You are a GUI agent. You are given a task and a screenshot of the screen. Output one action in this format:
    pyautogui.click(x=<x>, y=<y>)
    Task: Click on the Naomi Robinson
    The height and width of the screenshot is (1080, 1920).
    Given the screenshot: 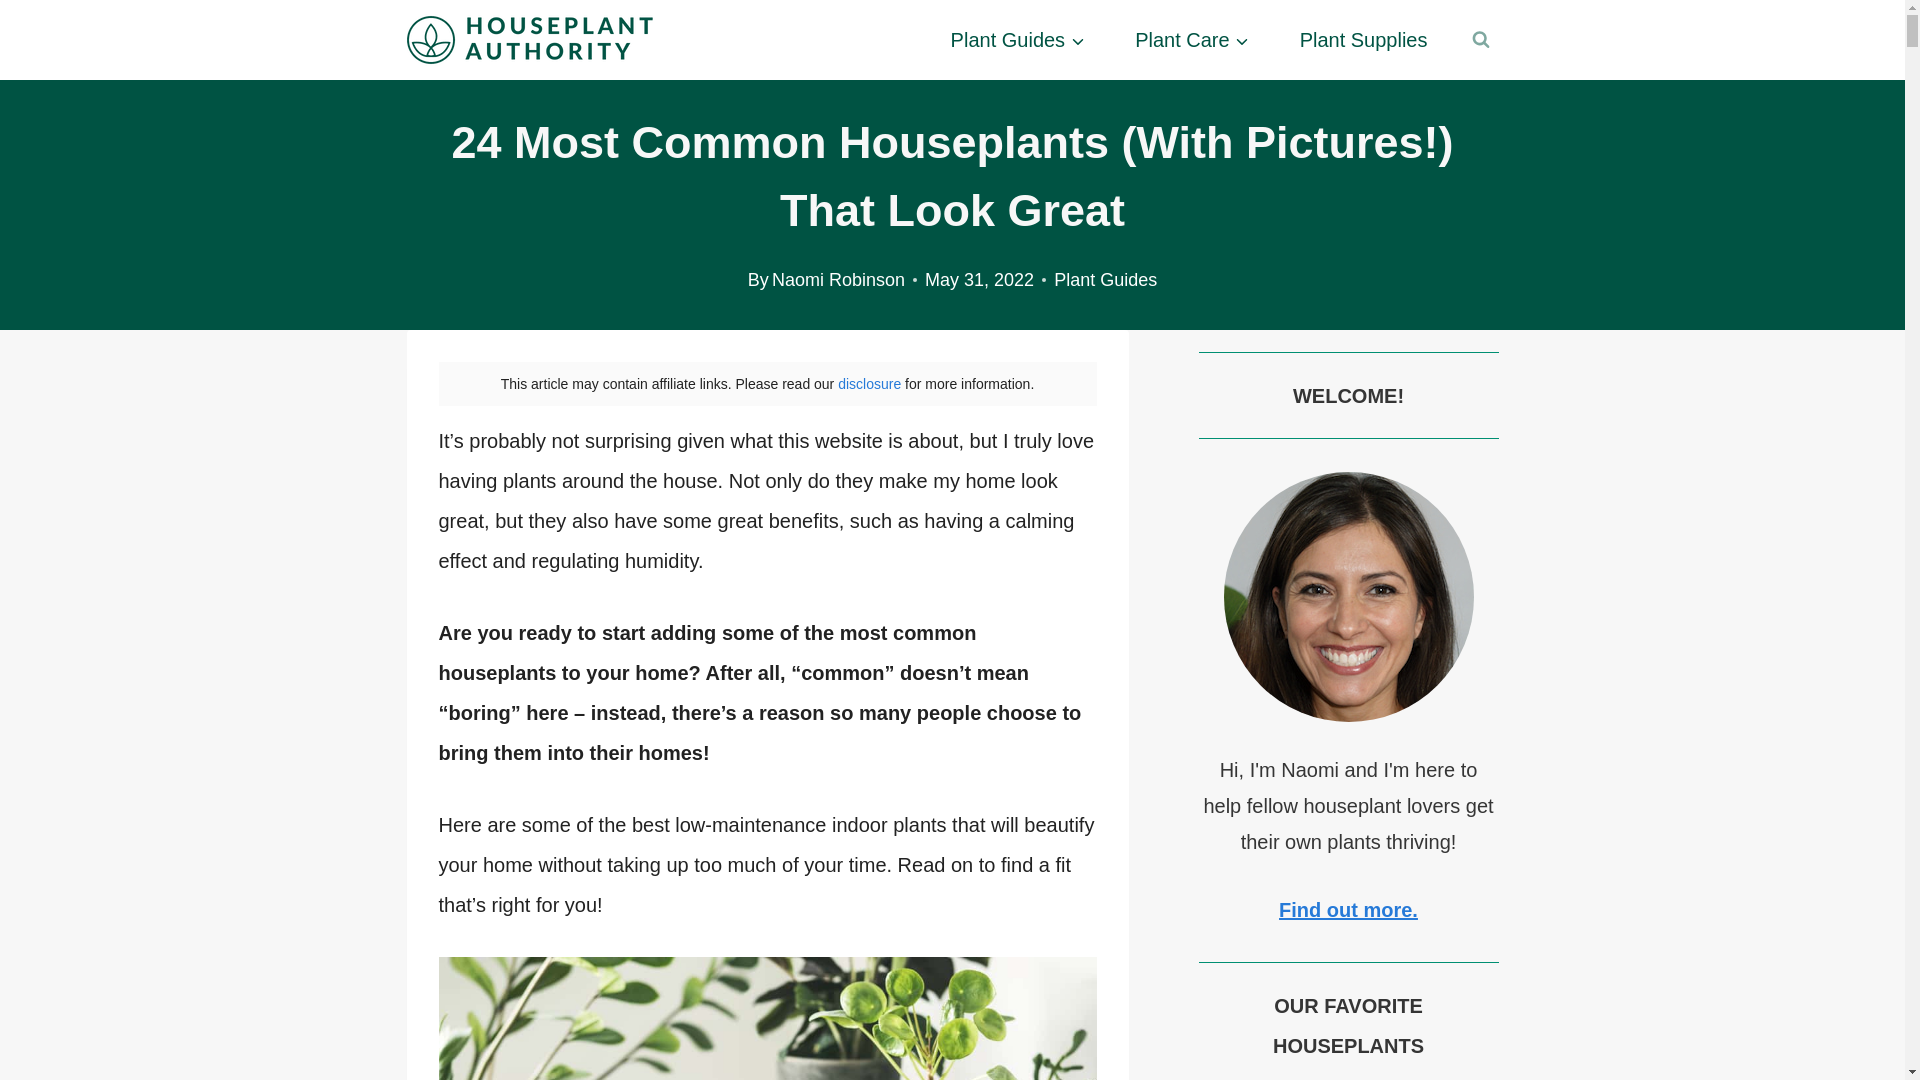 What is the action you would take?
    pyautogui.click(x=838, y=280)
    